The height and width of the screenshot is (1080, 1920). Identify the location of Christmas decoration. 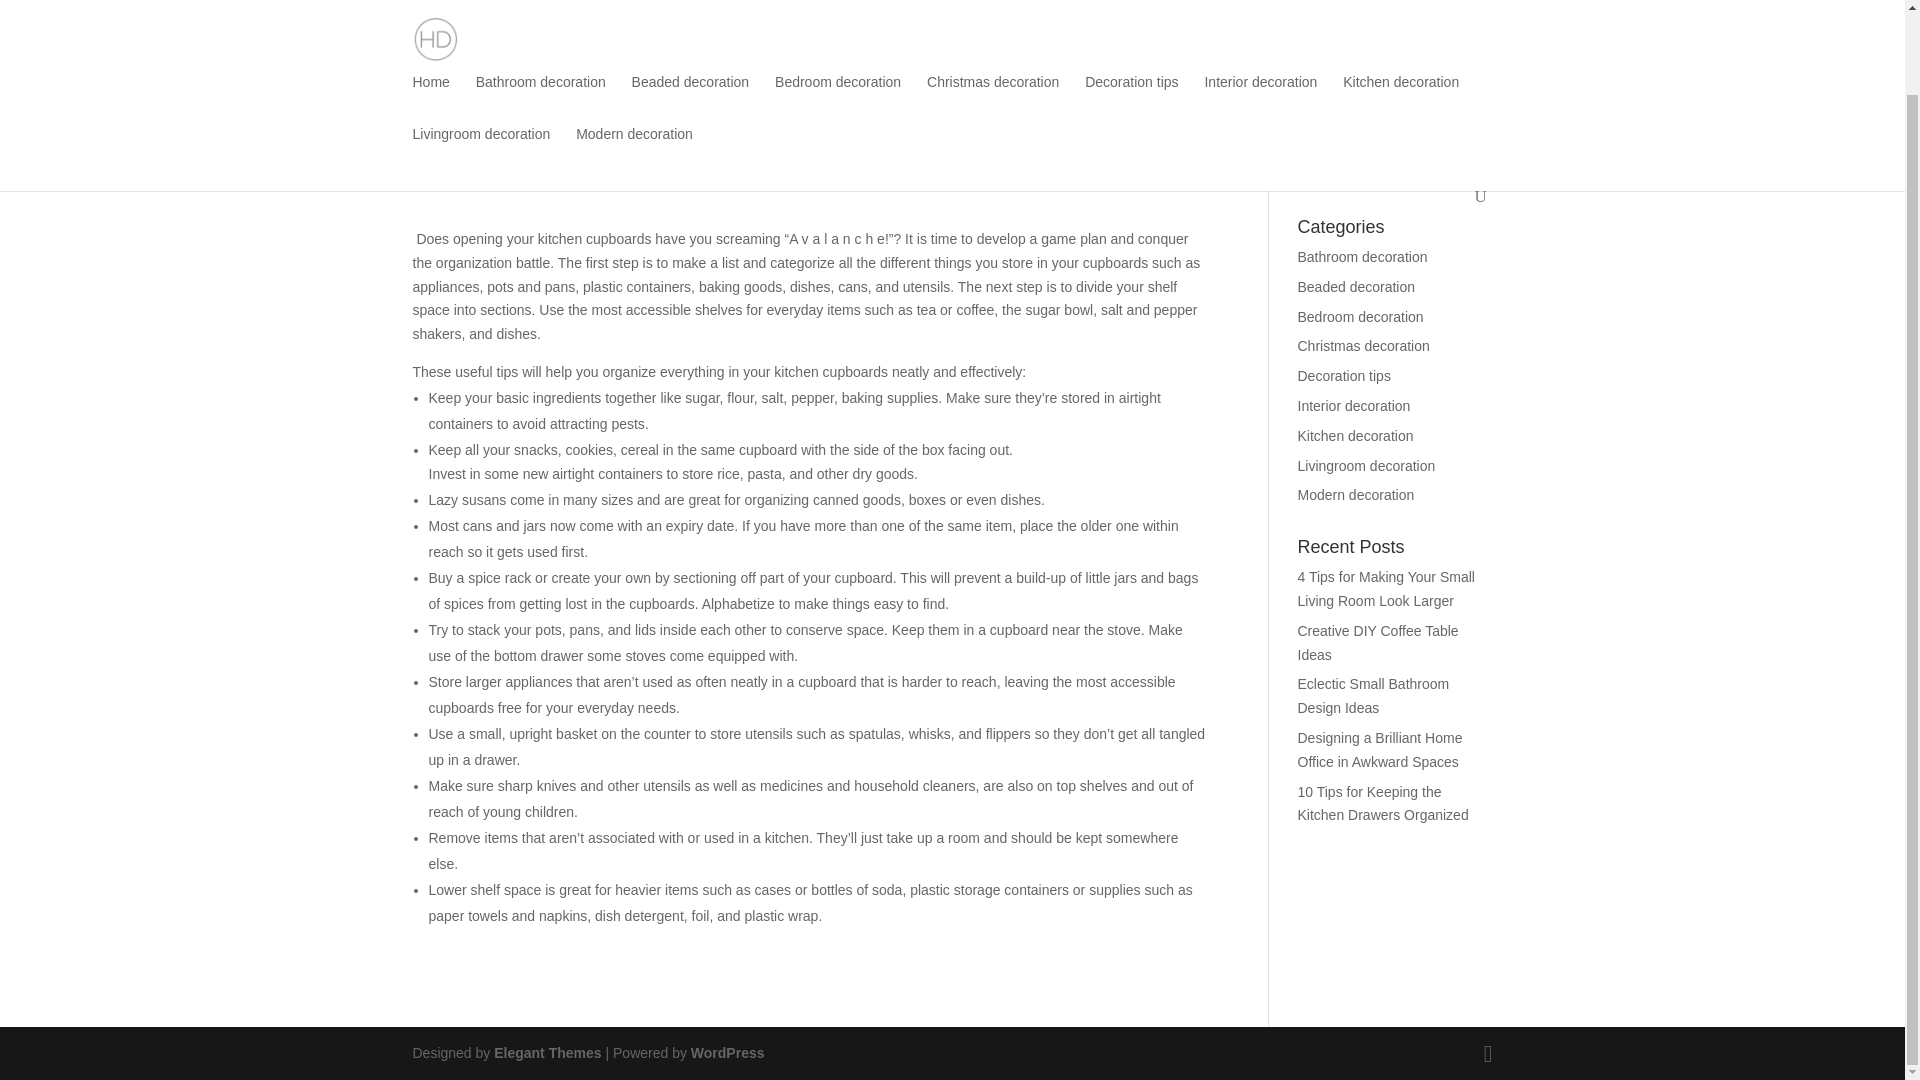
(993, 16).